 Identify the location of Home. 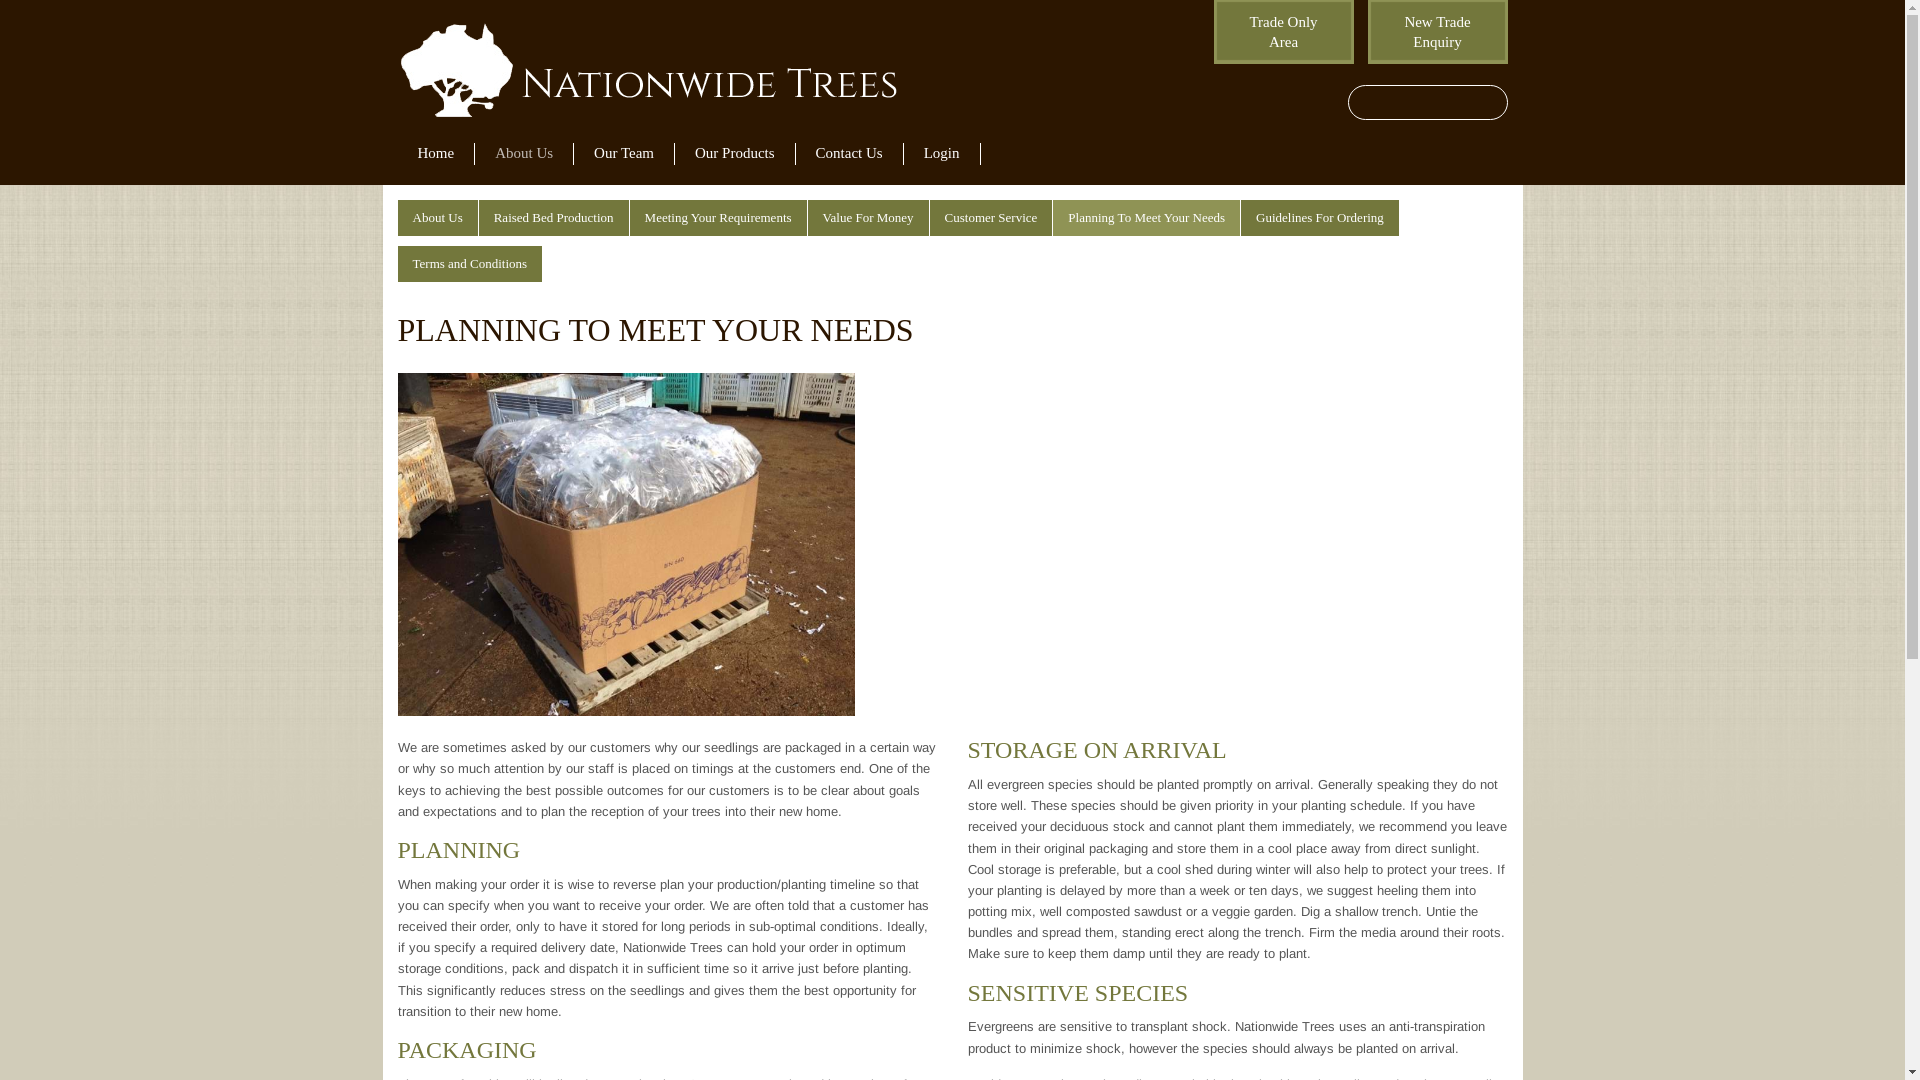
(436, 154).